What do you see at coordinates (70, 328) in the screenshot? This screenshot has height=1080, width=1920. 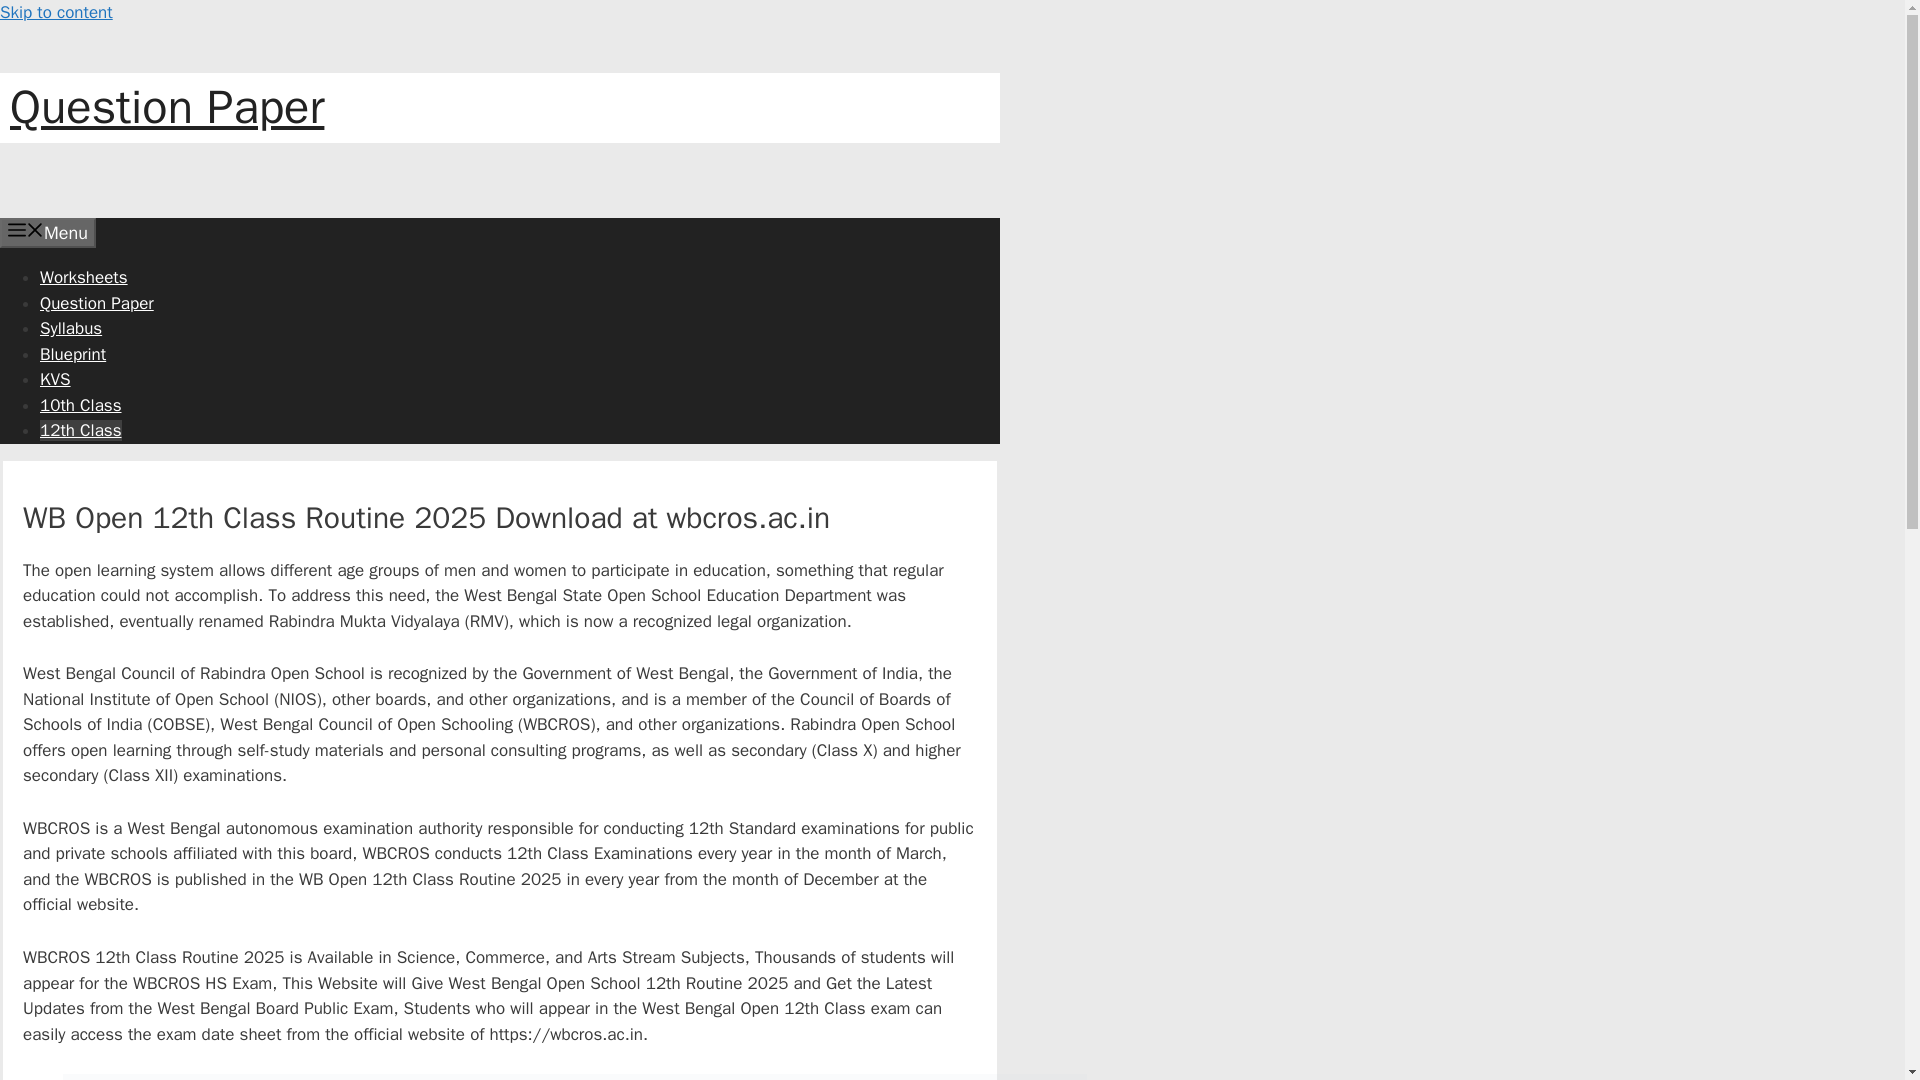 I see `Syllabus` at bounding box center [70, 328].